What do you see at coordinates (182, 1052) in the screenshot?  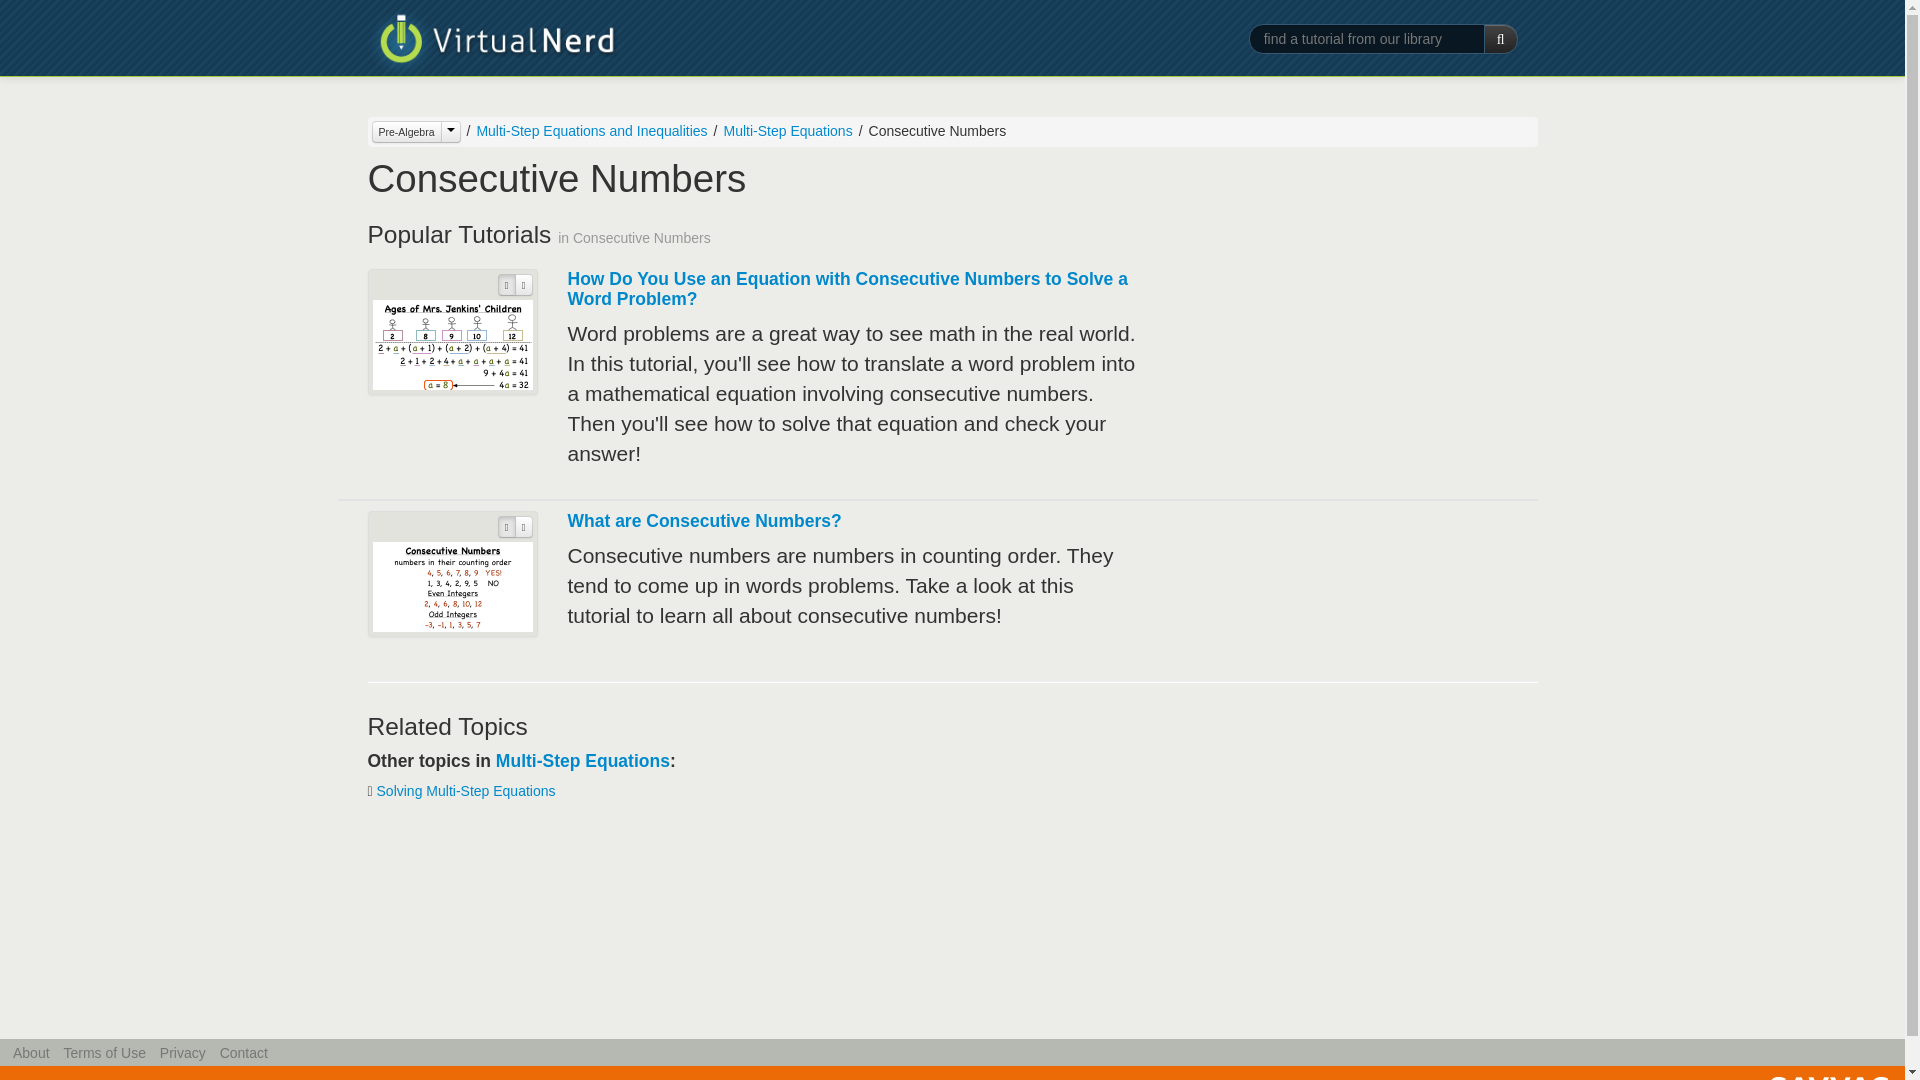 I see `Privacy` at bounding box center [182, 1052].